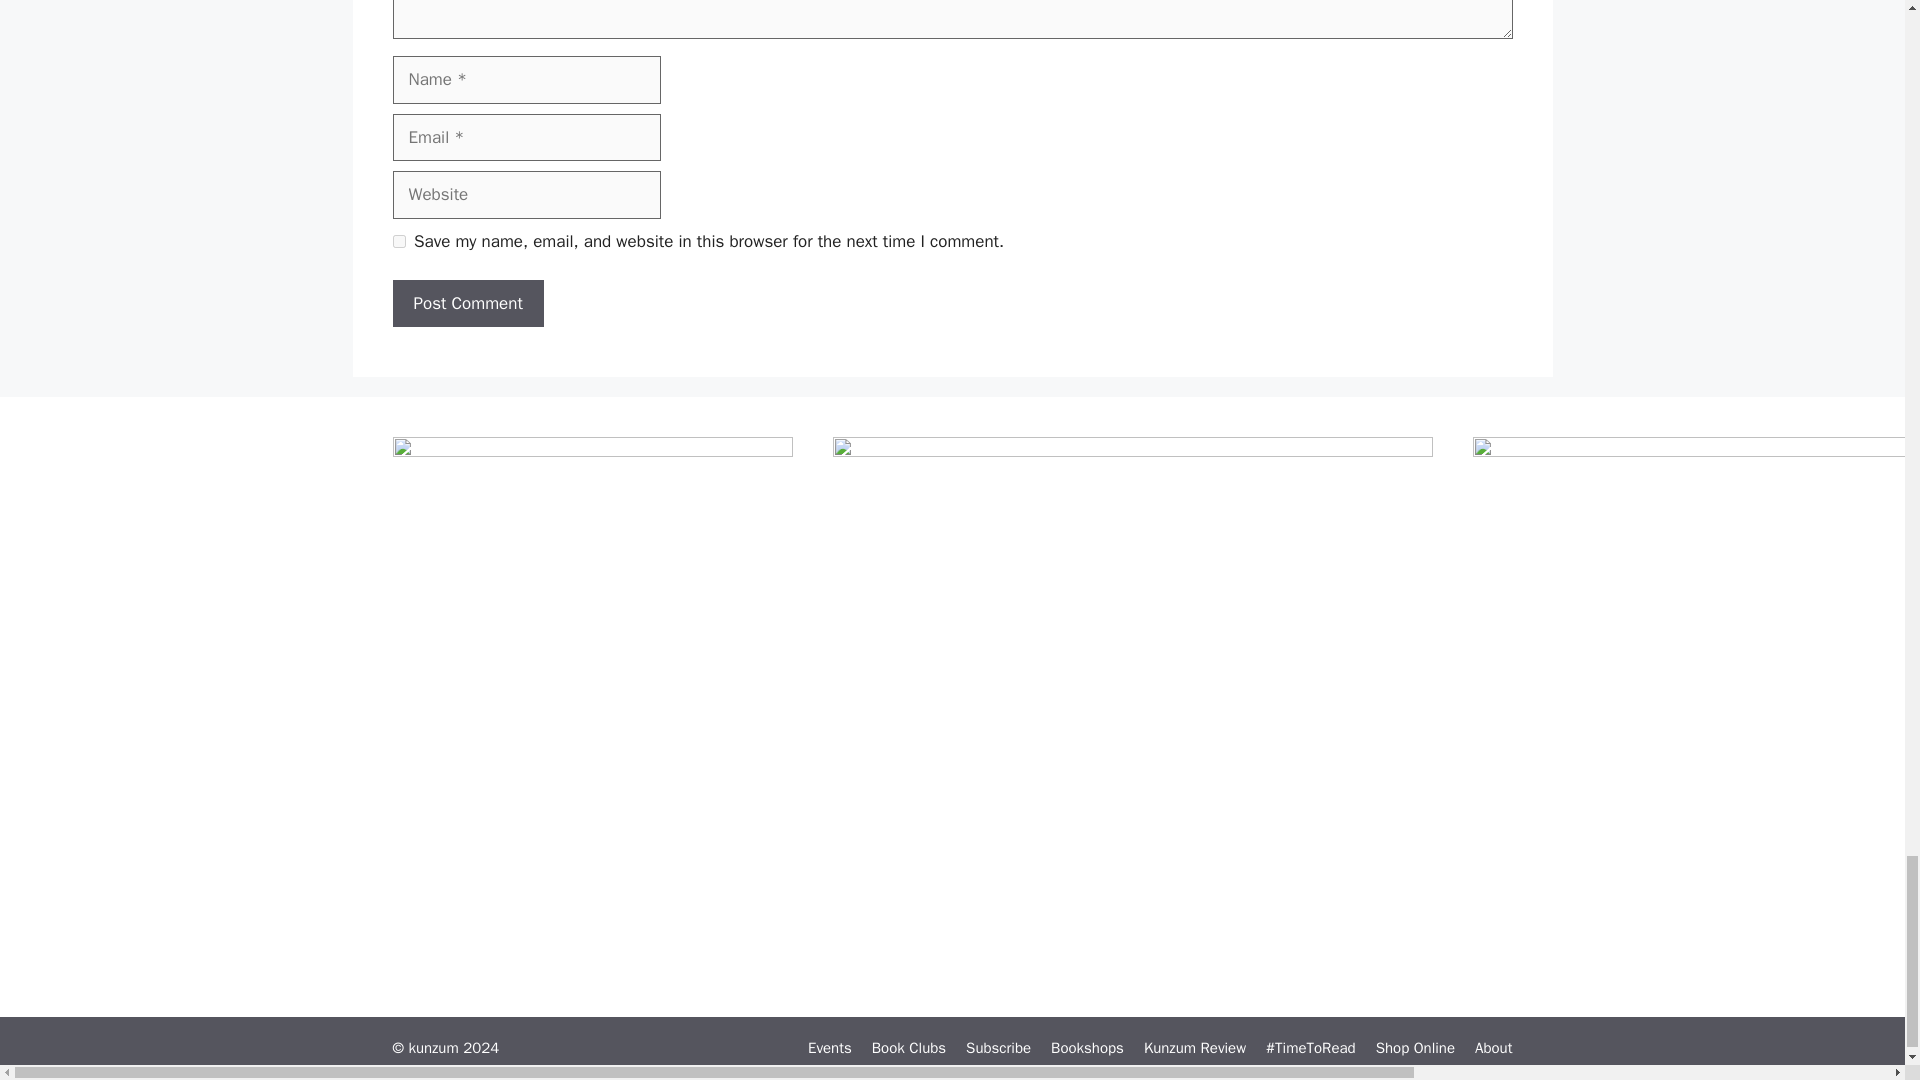 The height and width of the screenshot is (1080, 1920). I want to click on Subscribe, so click(998, 1048).